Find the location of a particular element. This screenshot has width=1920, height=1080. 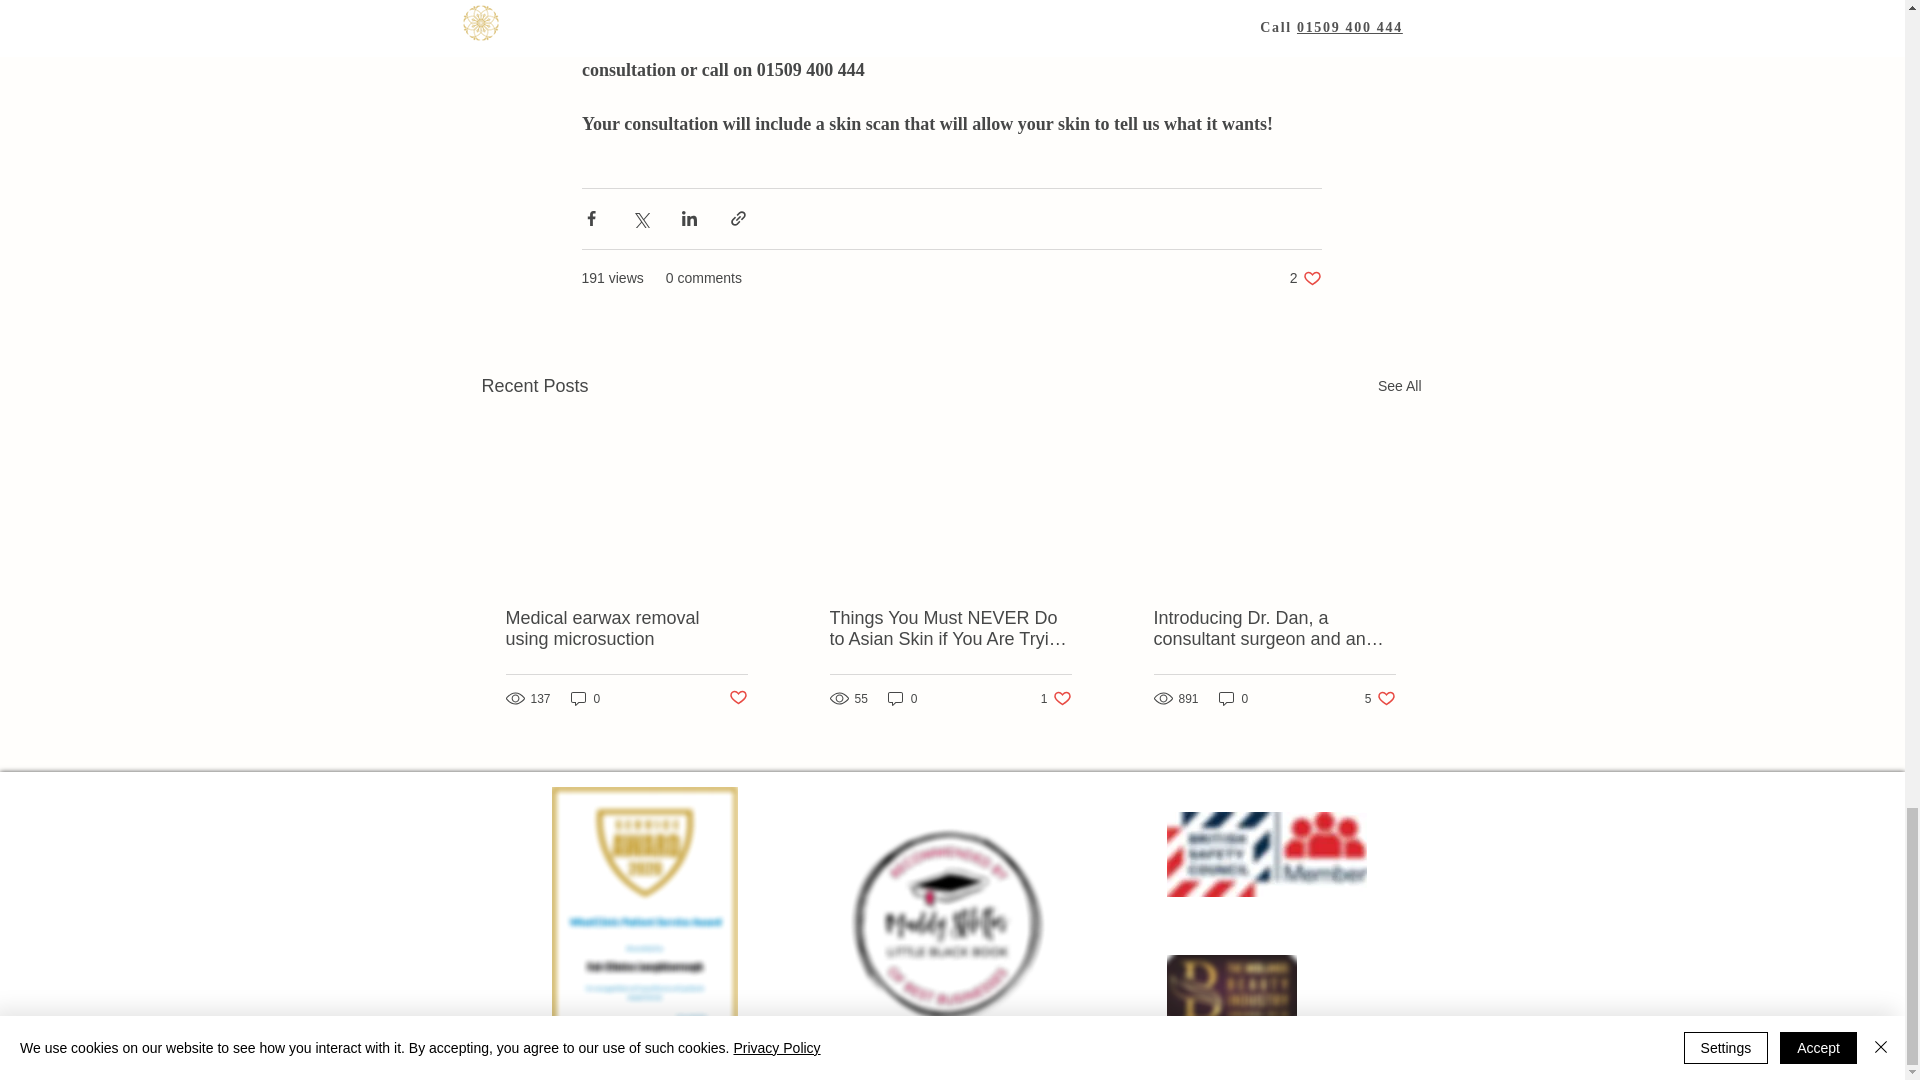

See All is located at coordinates (1400, 386).